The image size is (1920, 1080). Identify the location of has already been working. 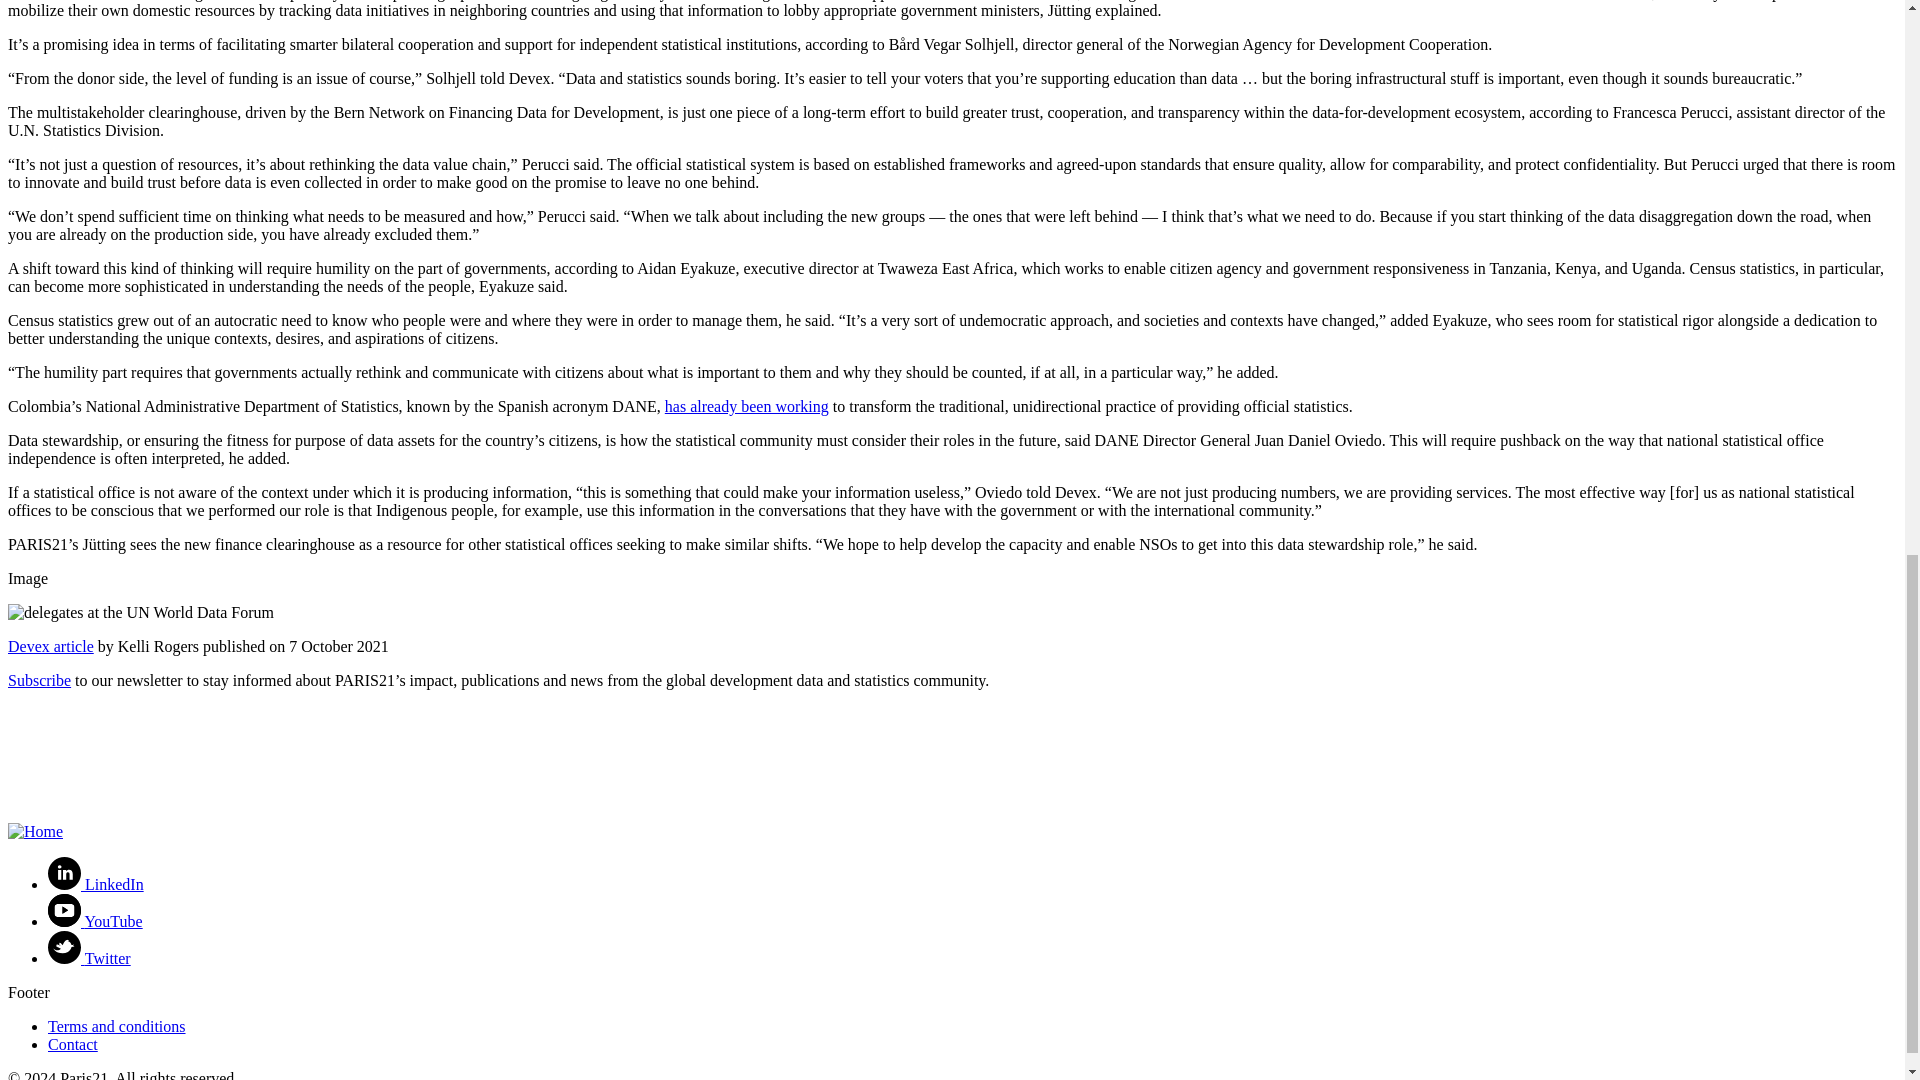
(746, 406).